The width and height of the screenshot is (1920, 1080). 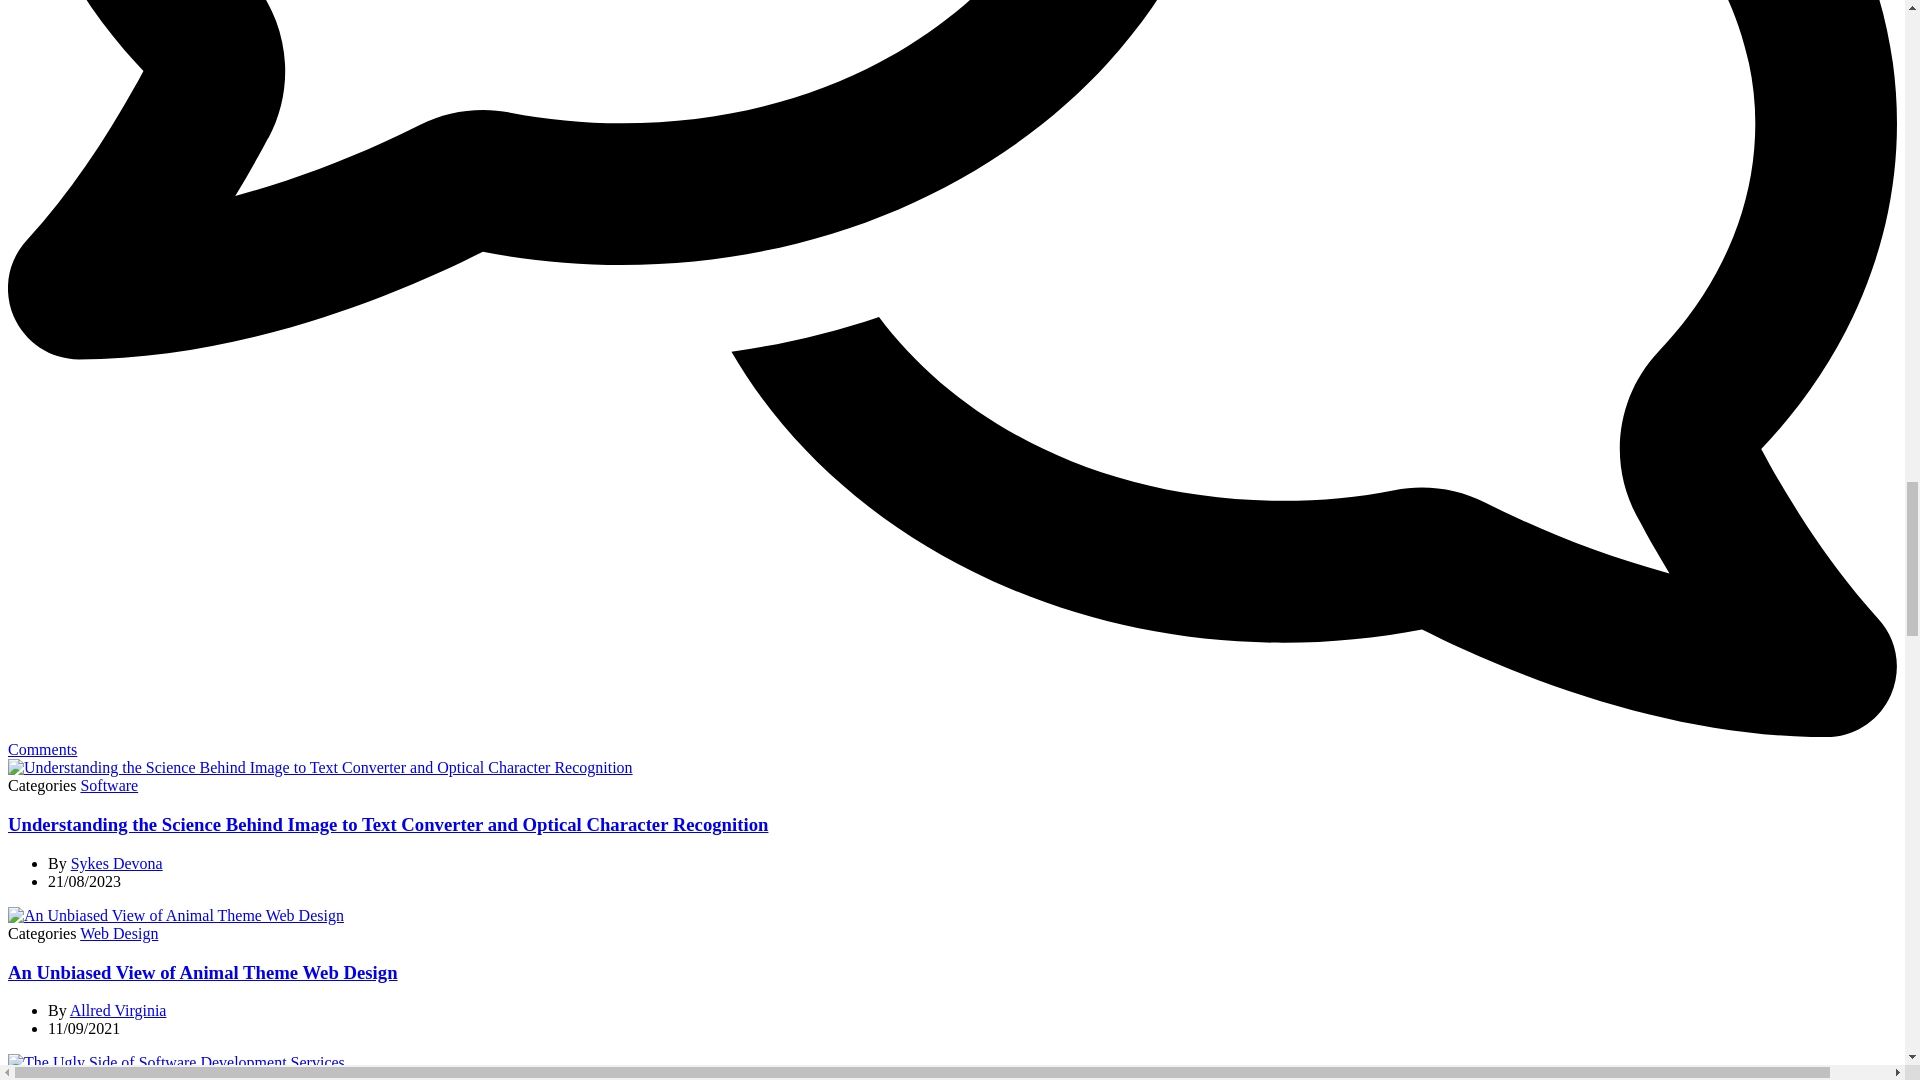 I want to click on Sykes Devona, so click(x=117, y=863).